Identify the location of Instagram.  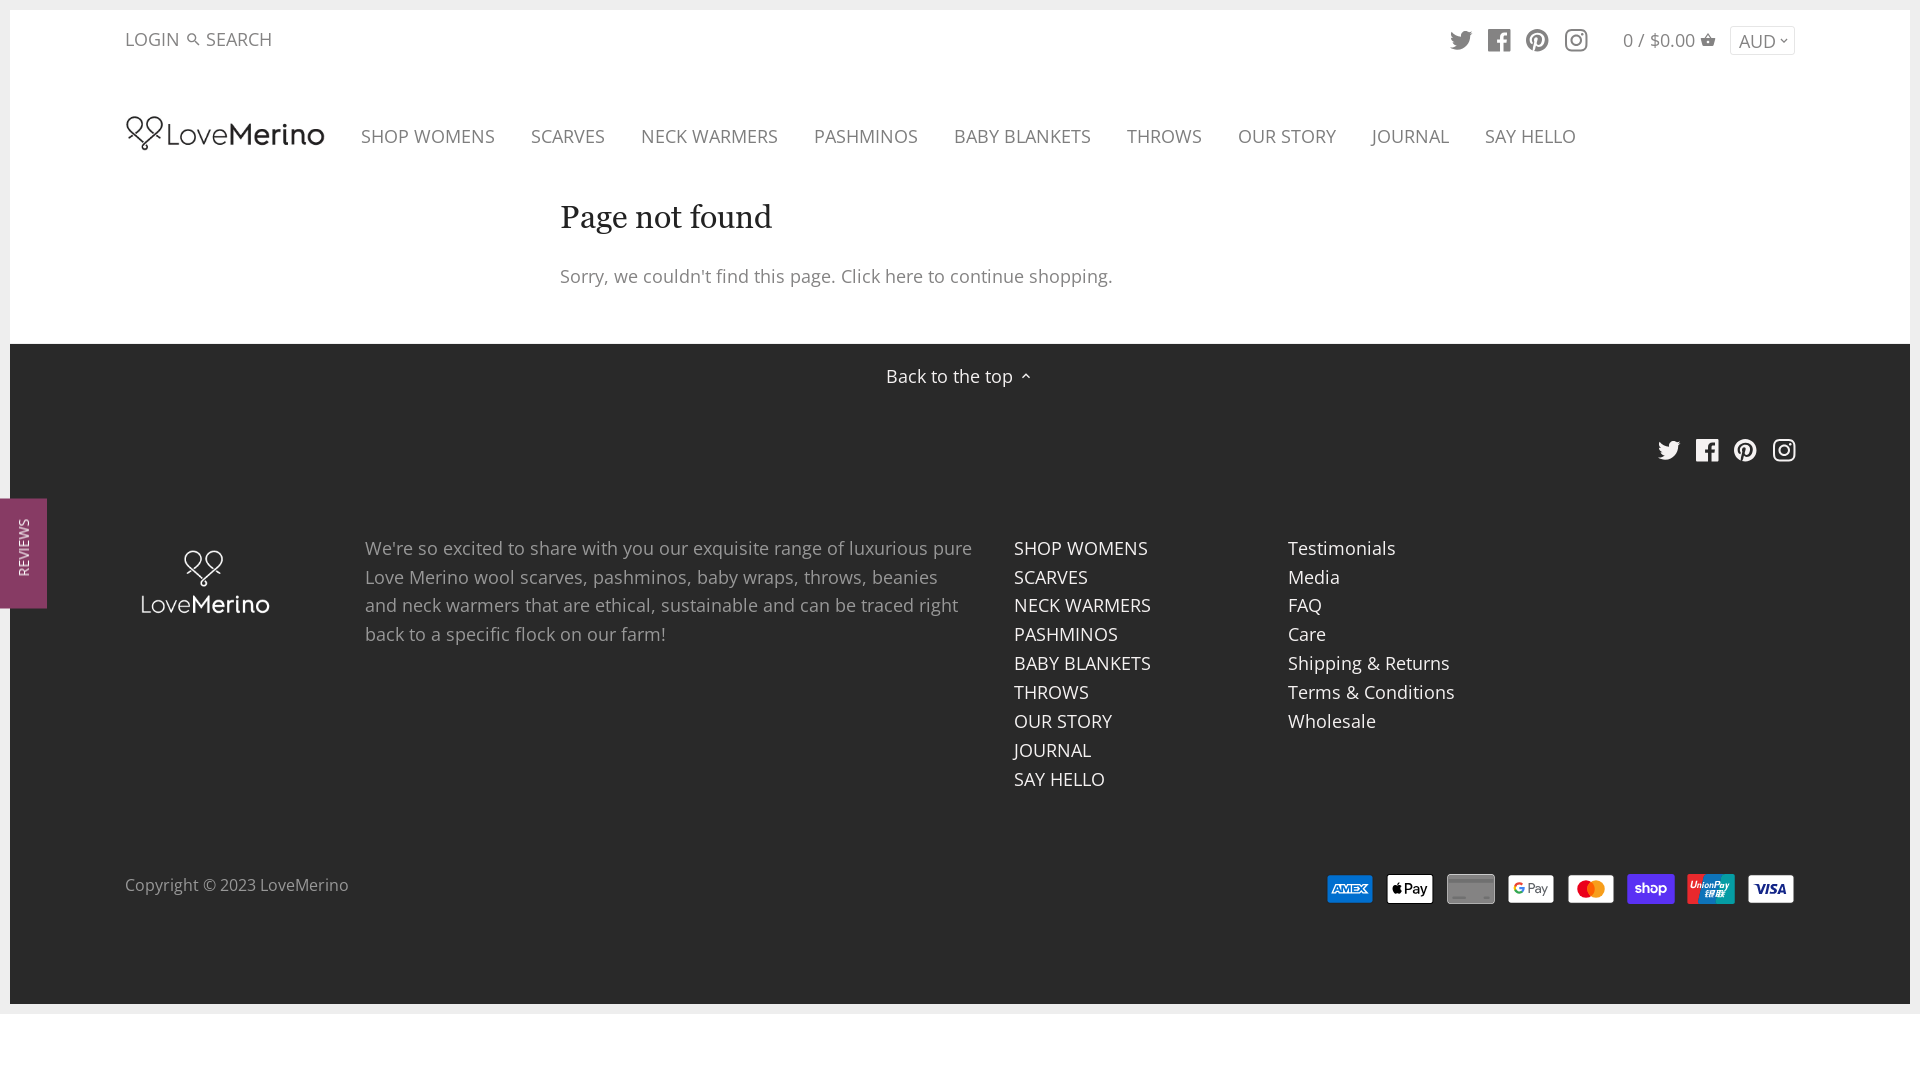
(1784, 448).